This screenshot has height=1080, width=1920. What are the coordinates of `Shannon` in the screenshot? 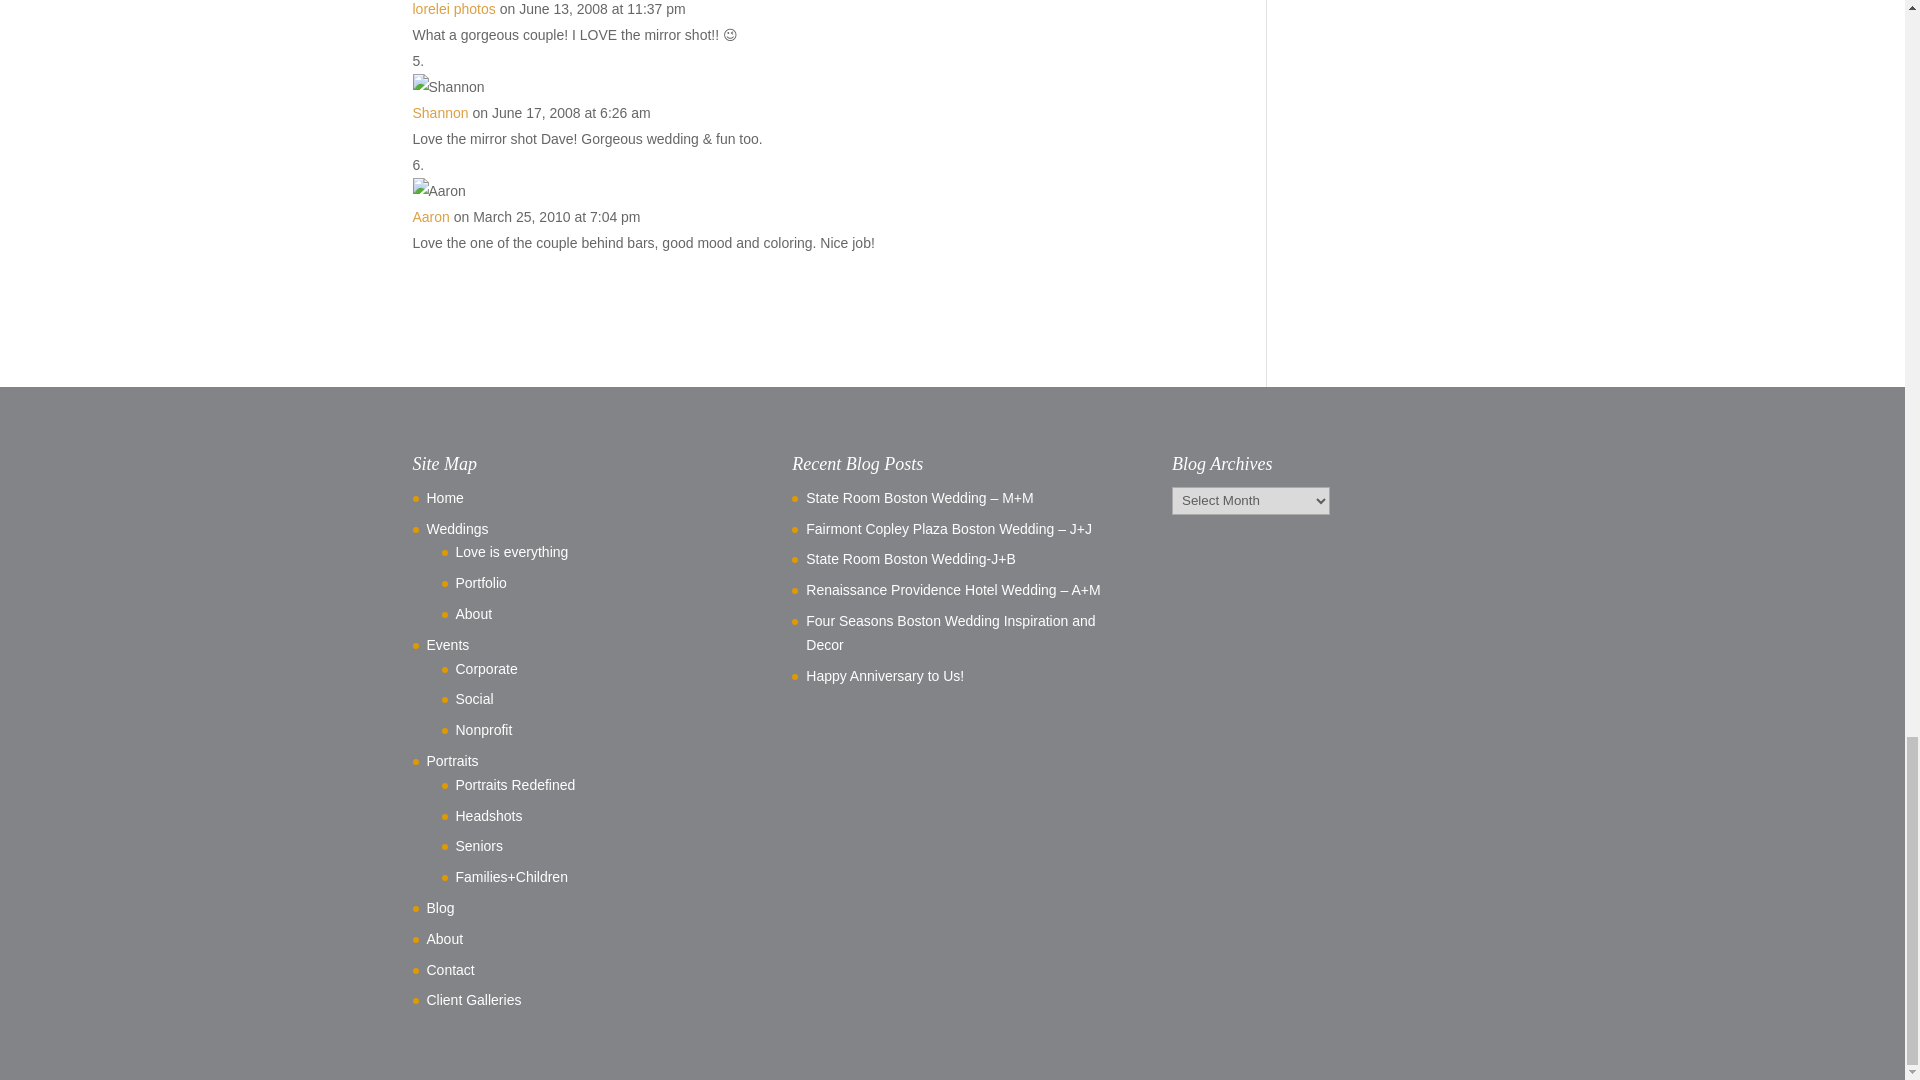 It's located at (440, 112).